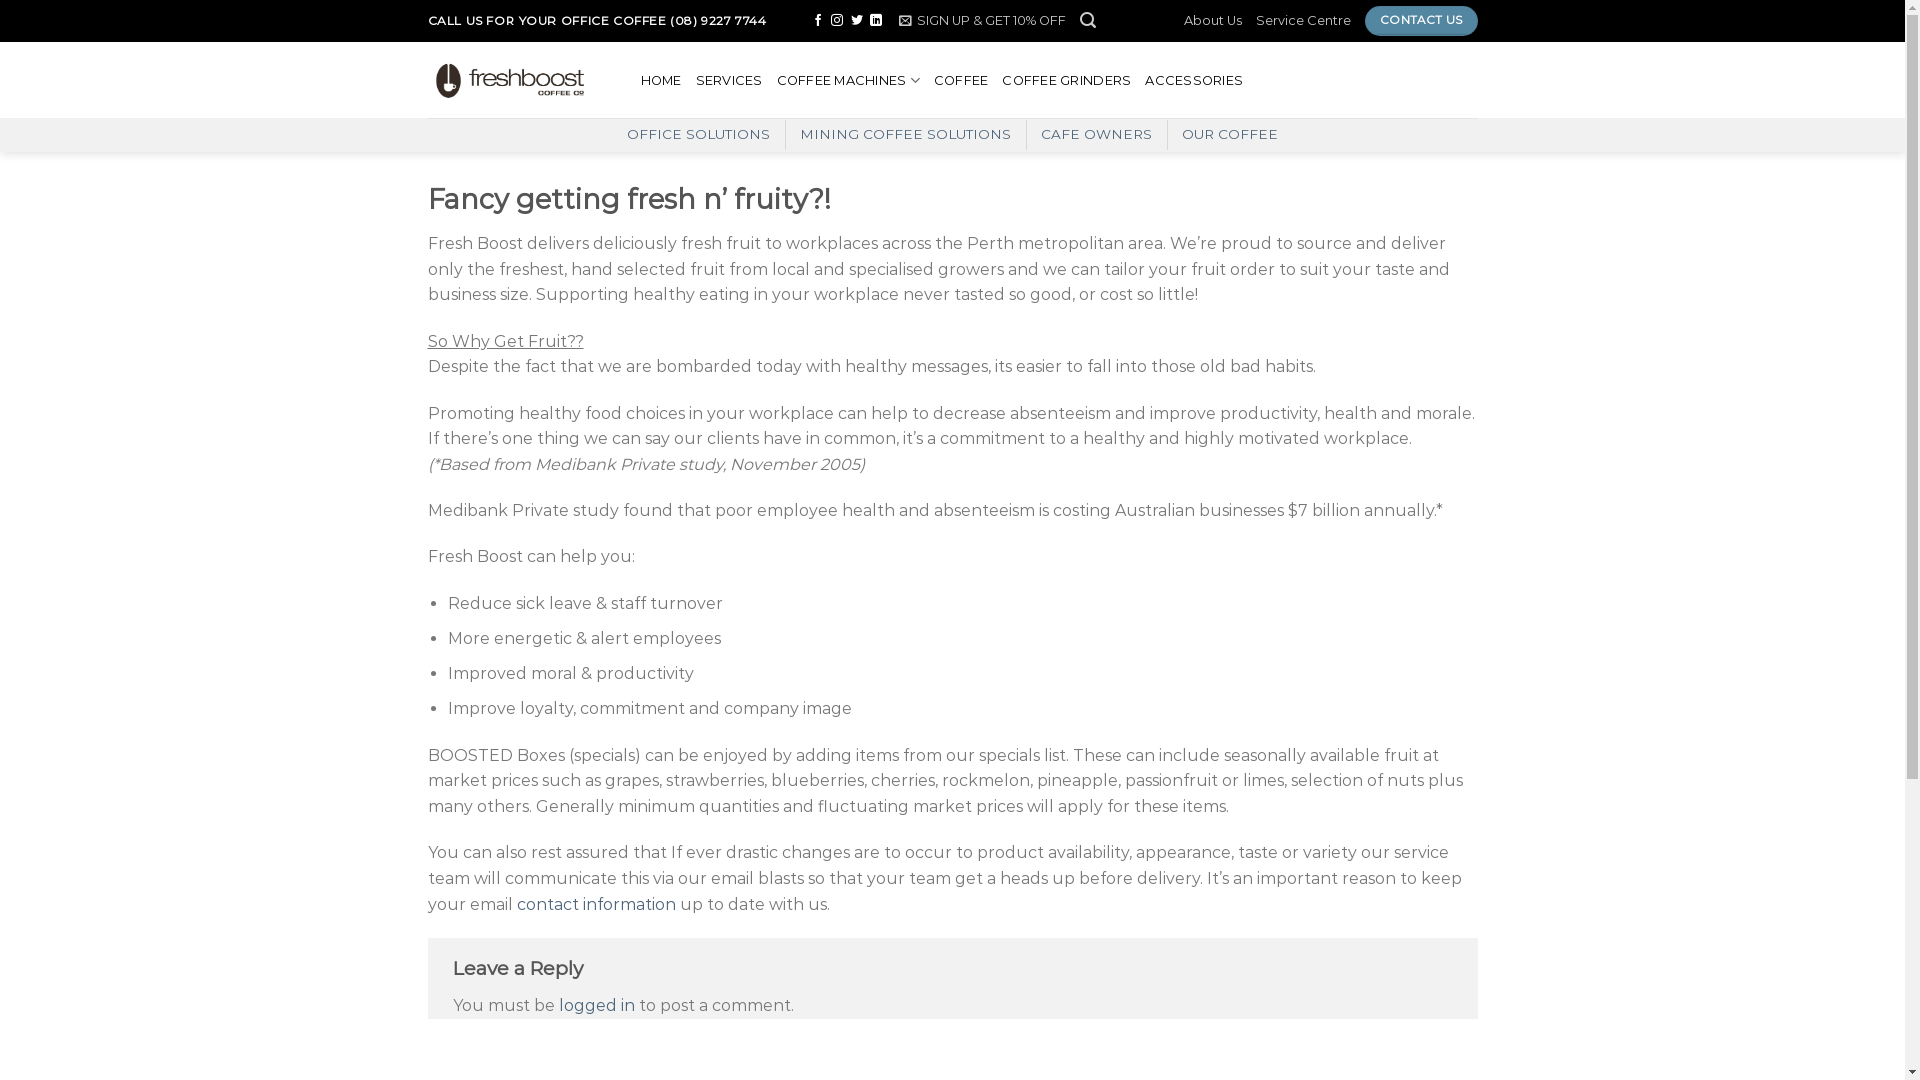 The image size is (1920, 1080). What do you see at coordinates (596, 904) in the screenshot?
I see `contact information` at bounding box center [596, 904].